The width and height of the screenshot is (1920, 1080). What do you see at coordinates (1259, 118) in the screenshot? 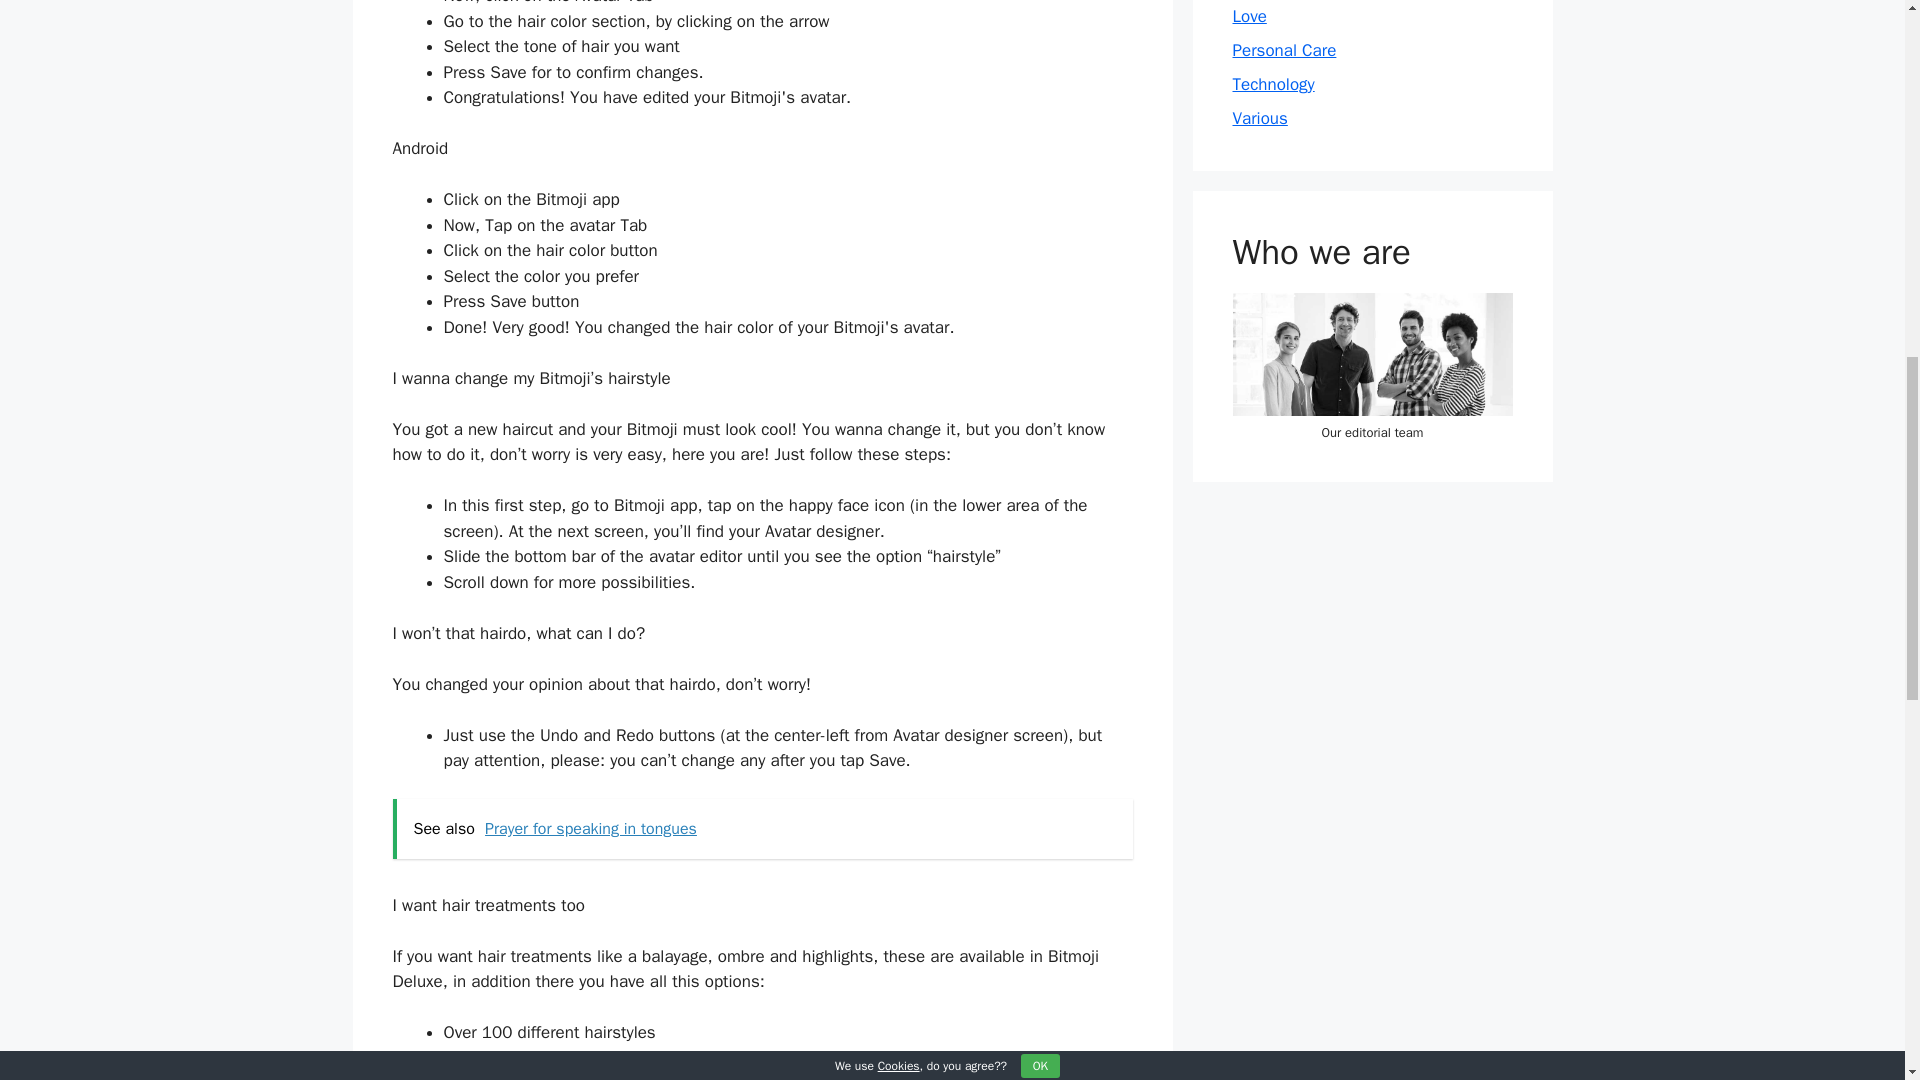
I see `Various` at bounding box center [1259, 118].